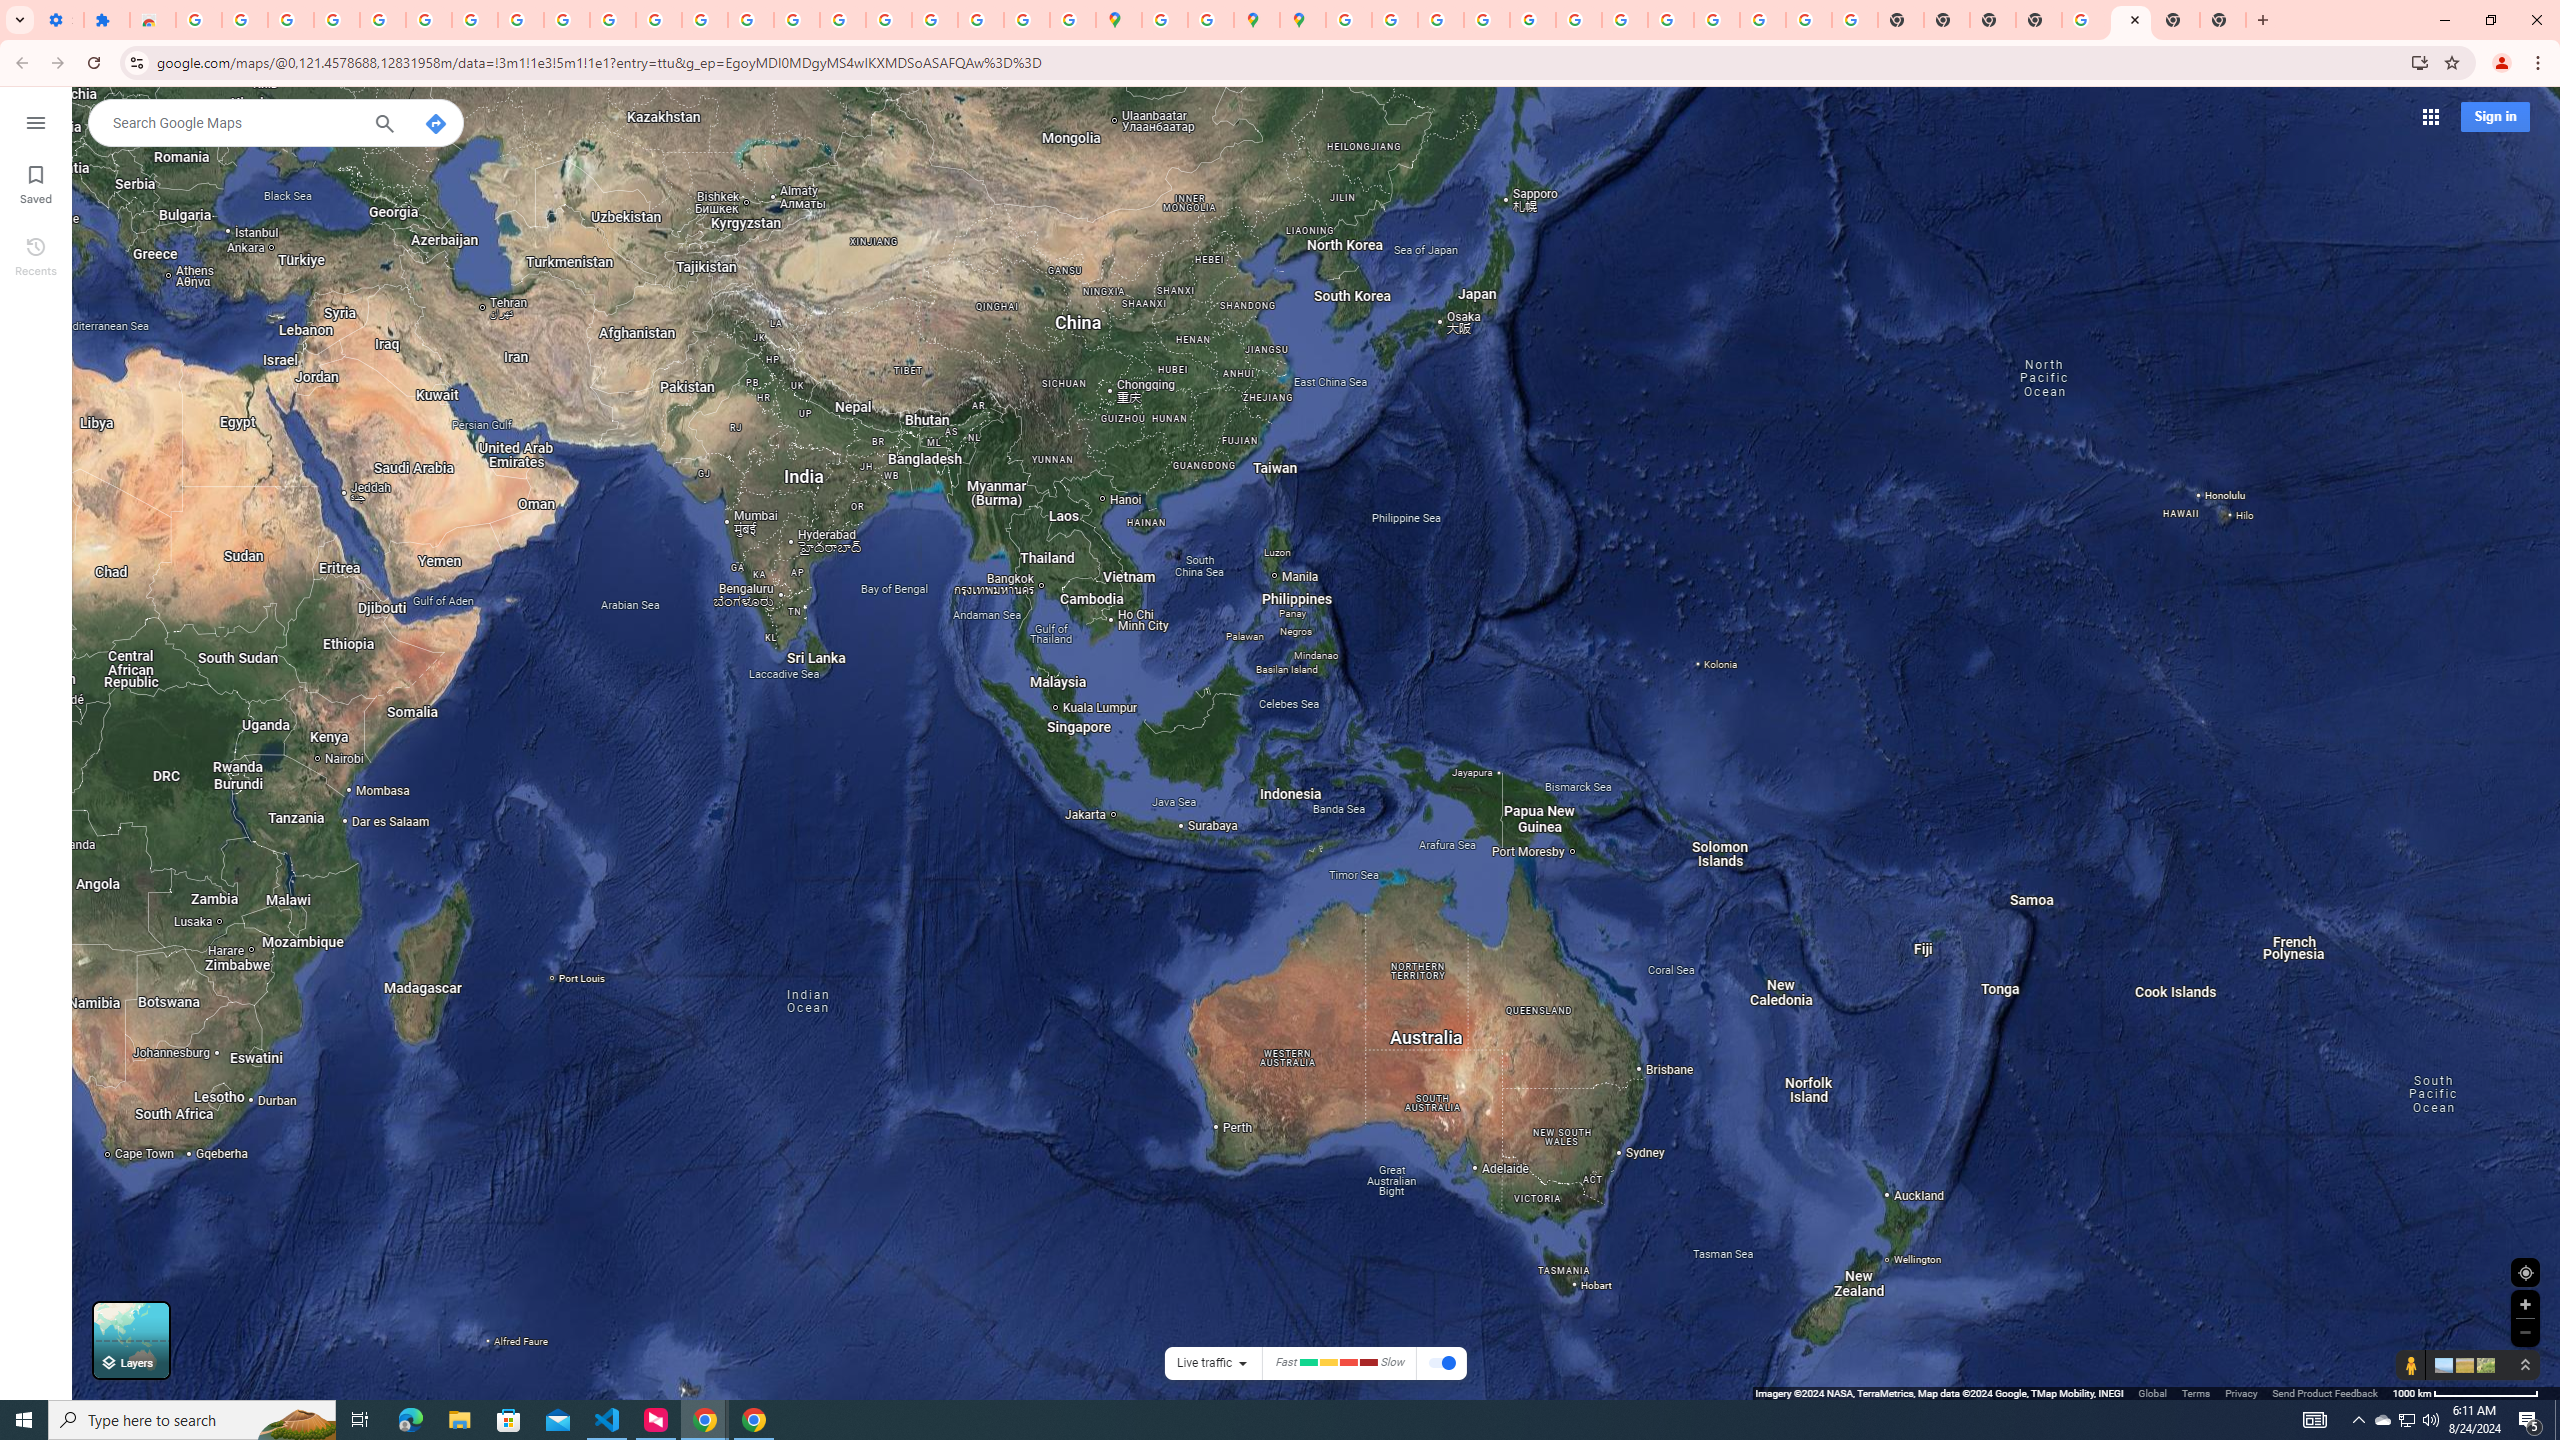 The height and width of the screenshot is (1440, 2560). What do you see at coordinates (2525, 1272) in the screenshot?
I see `Show Your Location` at bounding box center [2525, 1272].